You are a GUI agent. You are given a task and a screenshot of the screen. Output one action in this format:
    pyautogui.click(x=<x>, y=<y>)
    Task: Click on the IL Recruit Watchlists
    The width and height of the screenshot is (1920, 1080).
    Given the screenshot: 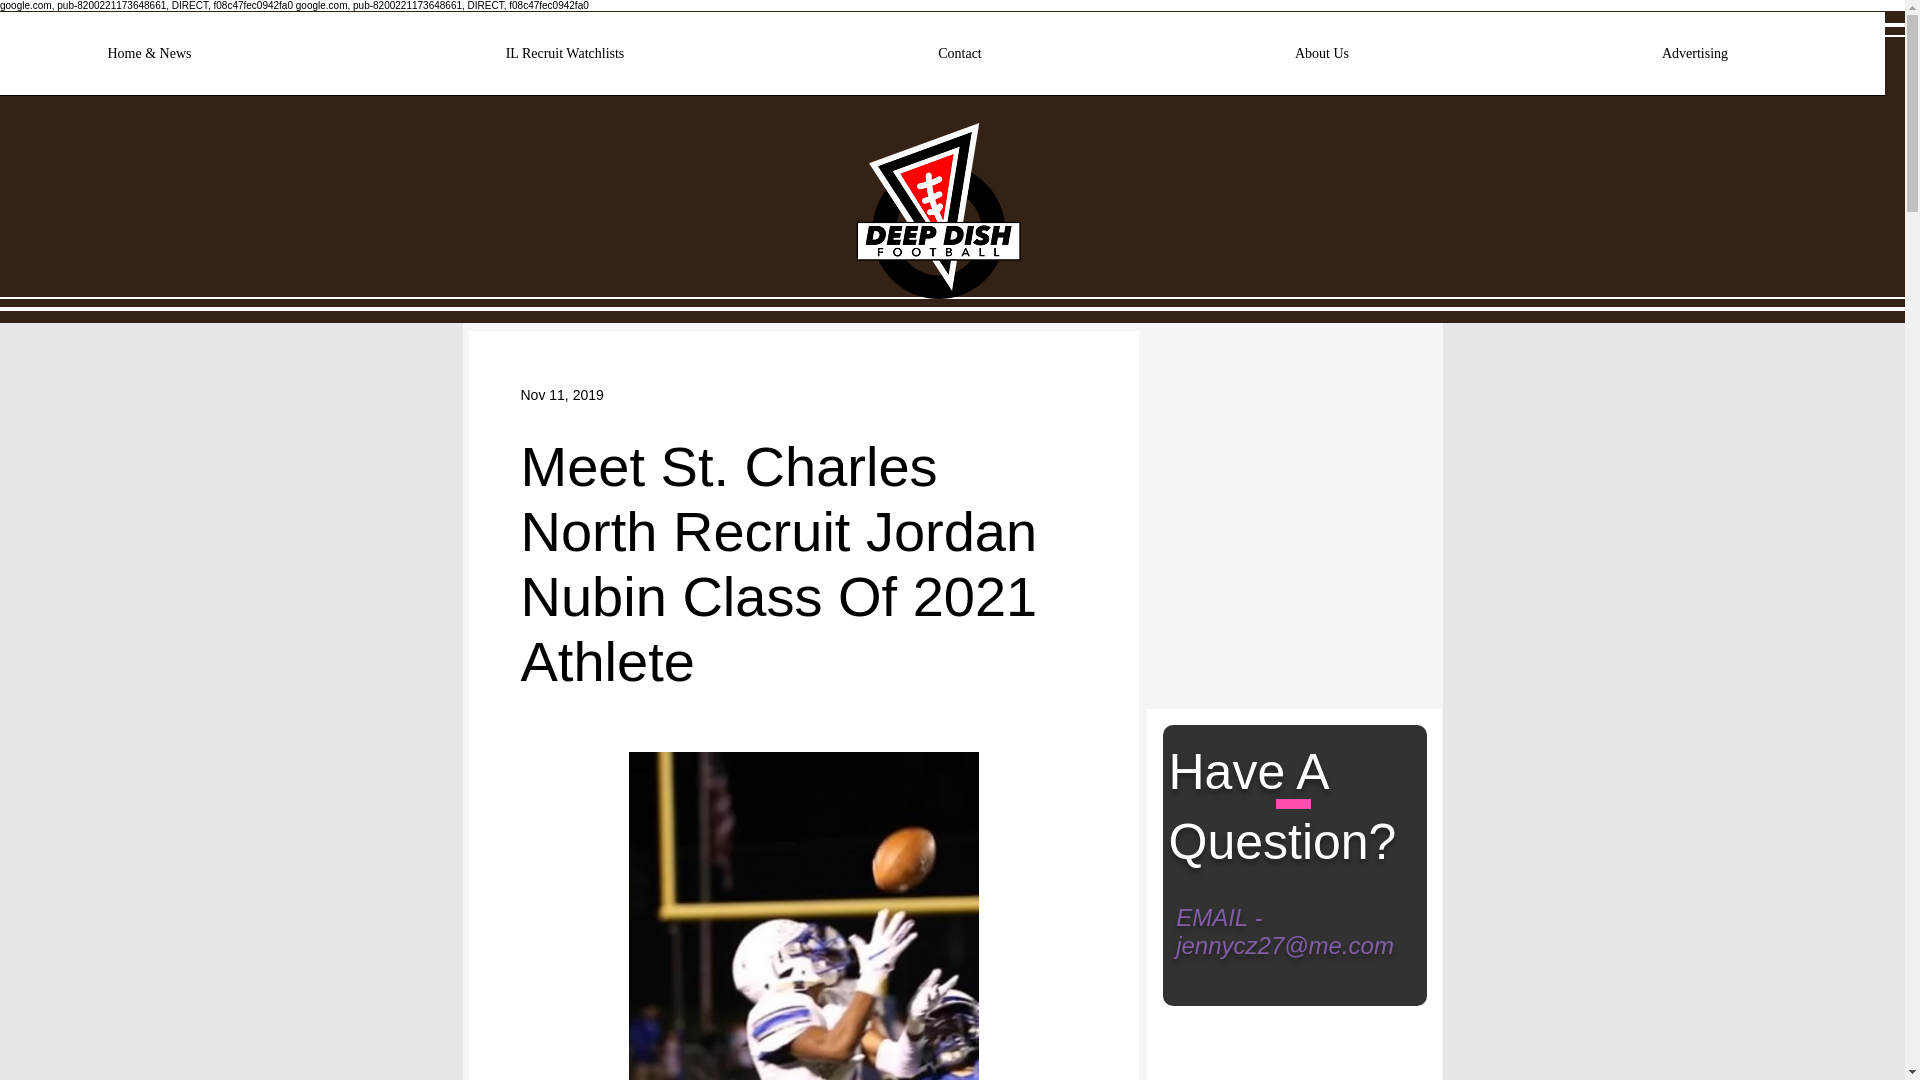 What is the action you would take?
    pyautogui.click(x=564, y=60)
    